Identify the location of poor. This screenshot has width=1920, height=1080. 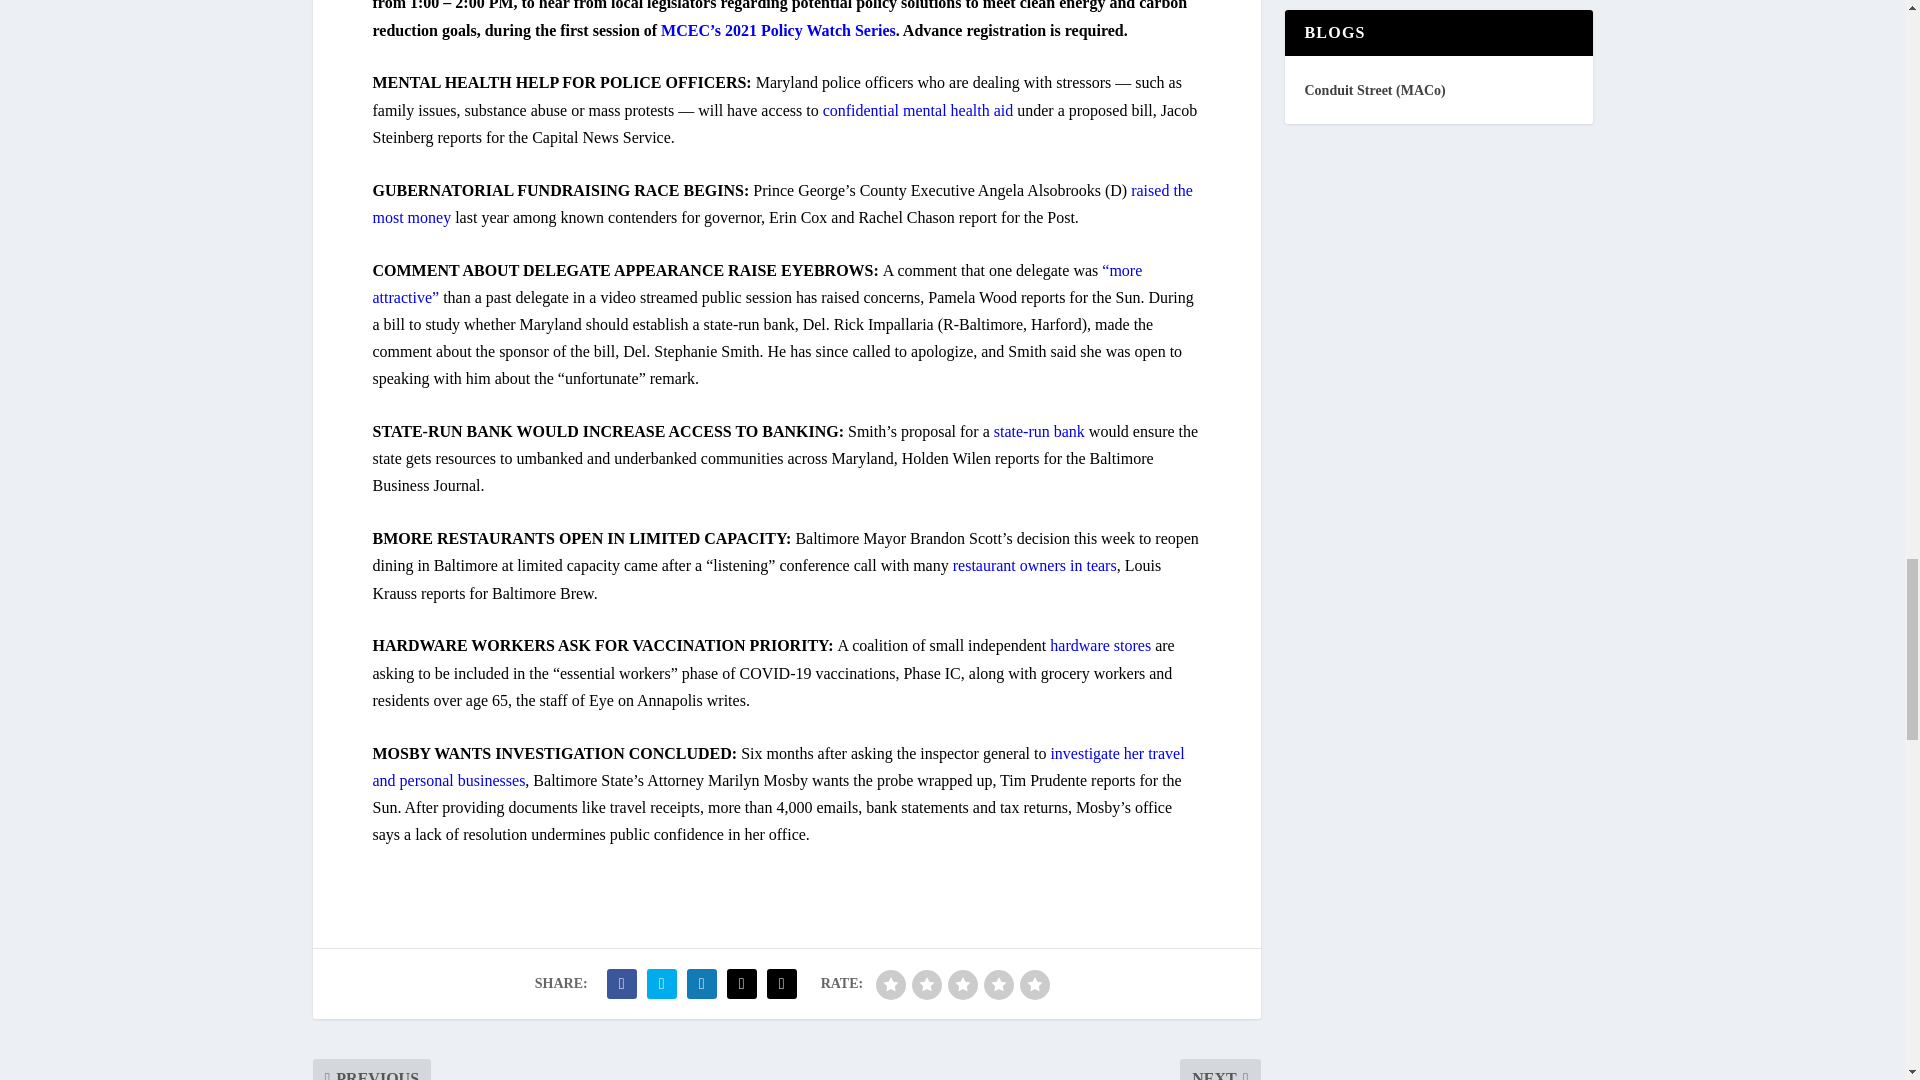
(927, 984).